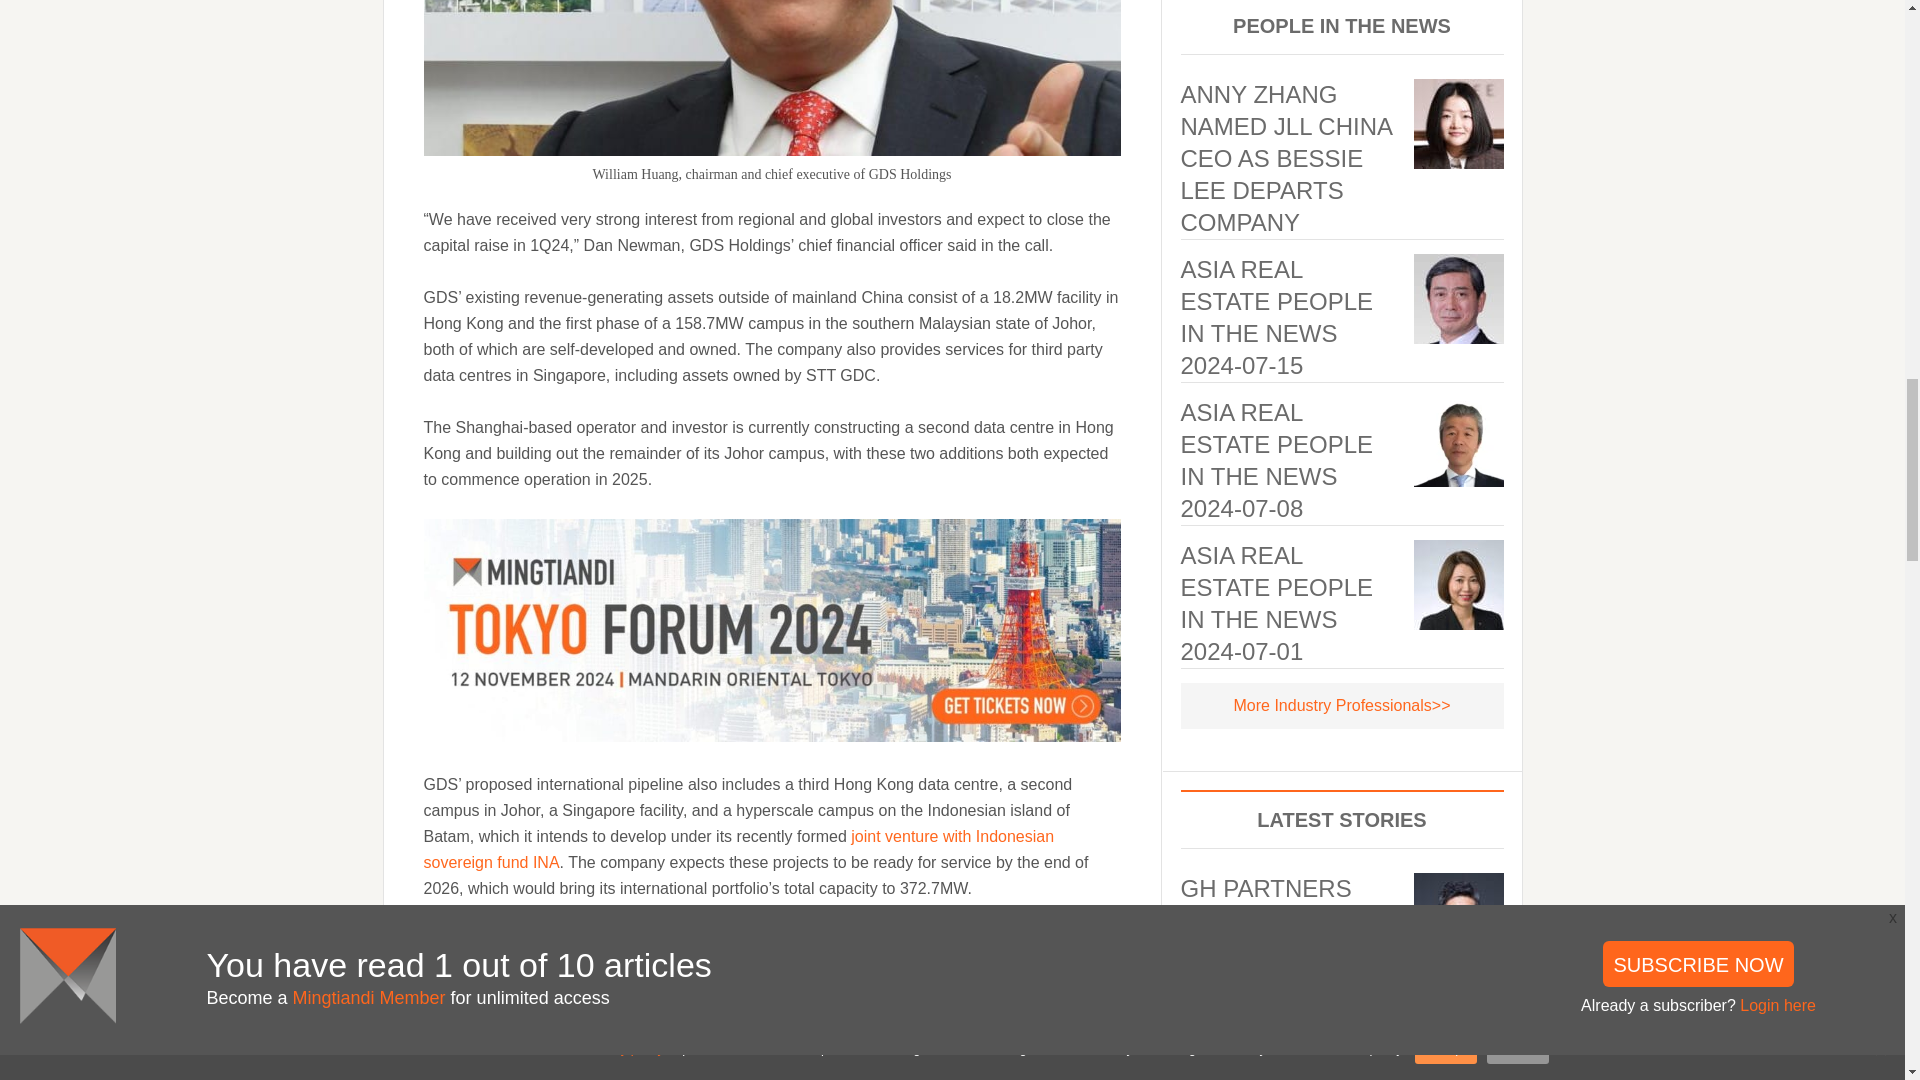 The width and height of the screenshot is (1920, 1080). What do you see at coordinates (1276, 460) in the screenshot?
I see `Asia Real Estate People in the News 2024-07-08` at bounding box center [1276, 460].